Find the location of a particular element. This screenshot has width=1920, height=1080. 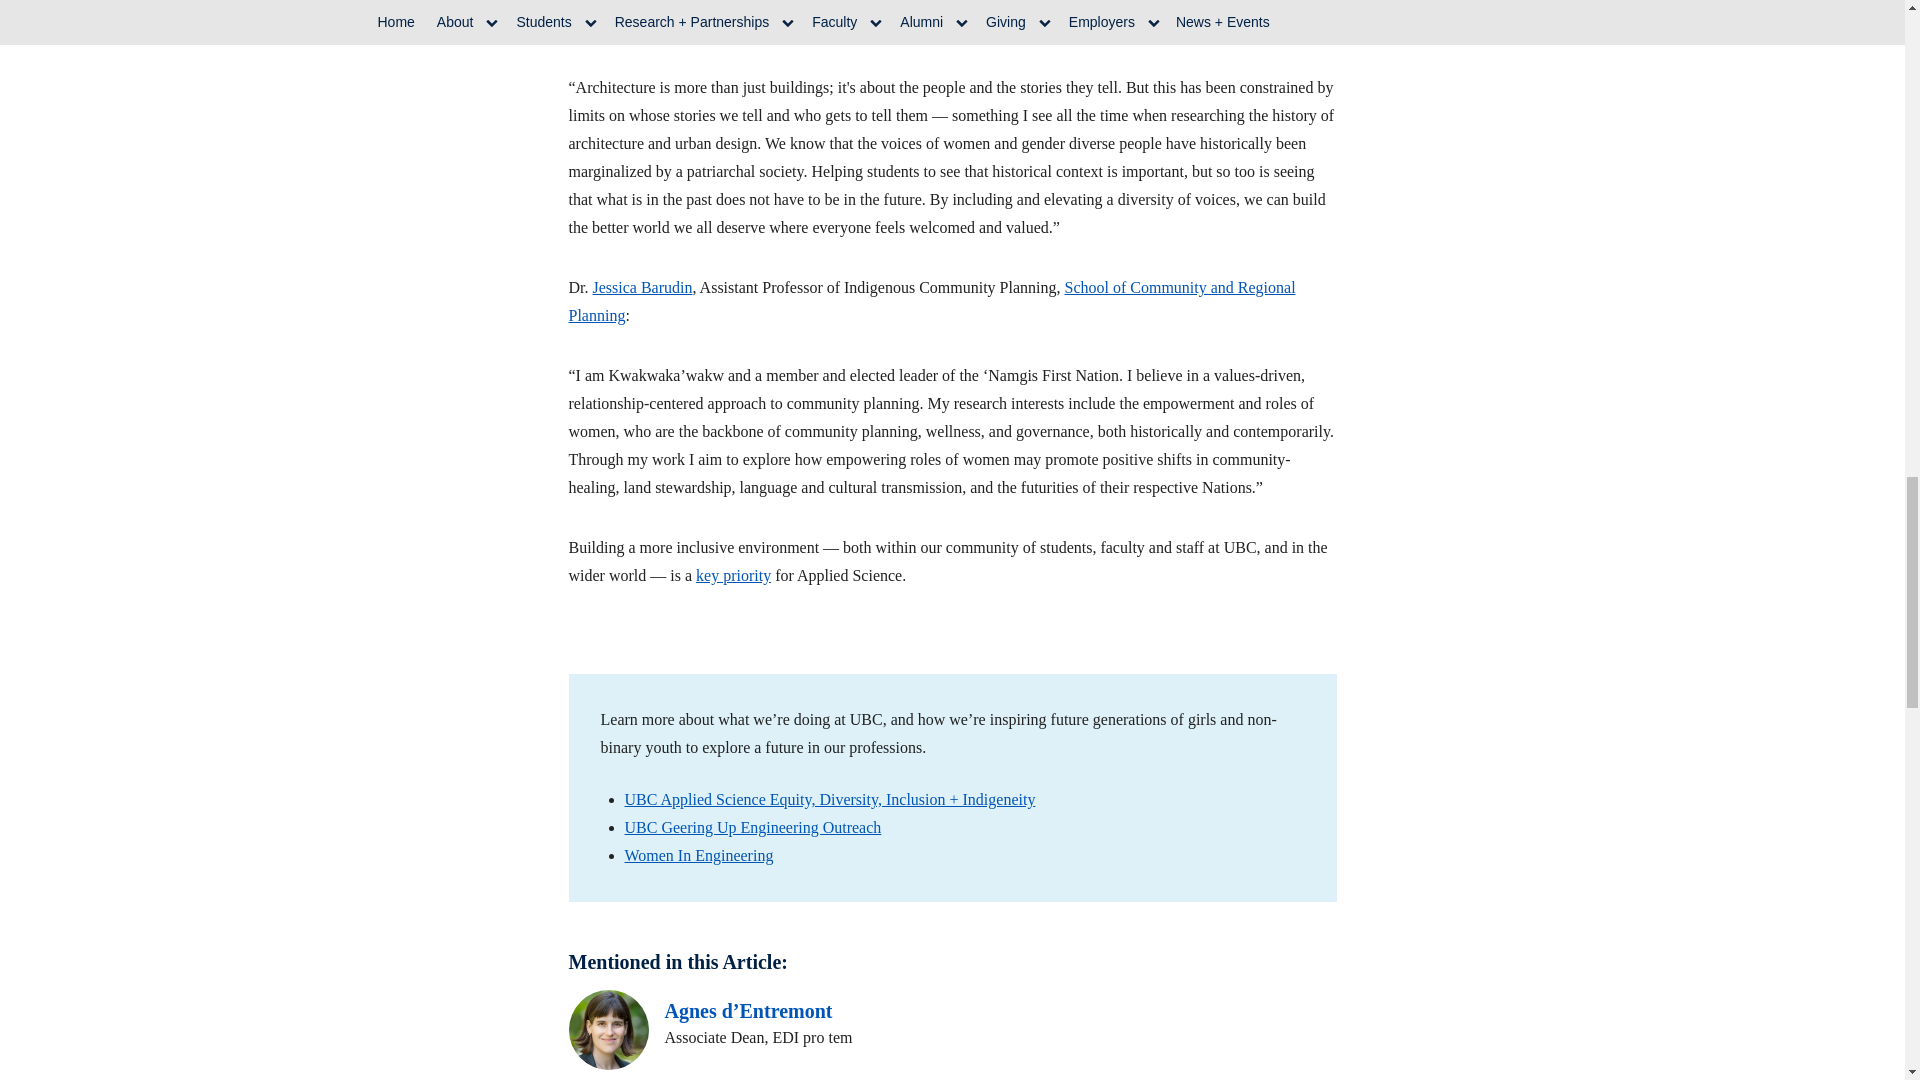

key priority is located at coordinates (733, 576).